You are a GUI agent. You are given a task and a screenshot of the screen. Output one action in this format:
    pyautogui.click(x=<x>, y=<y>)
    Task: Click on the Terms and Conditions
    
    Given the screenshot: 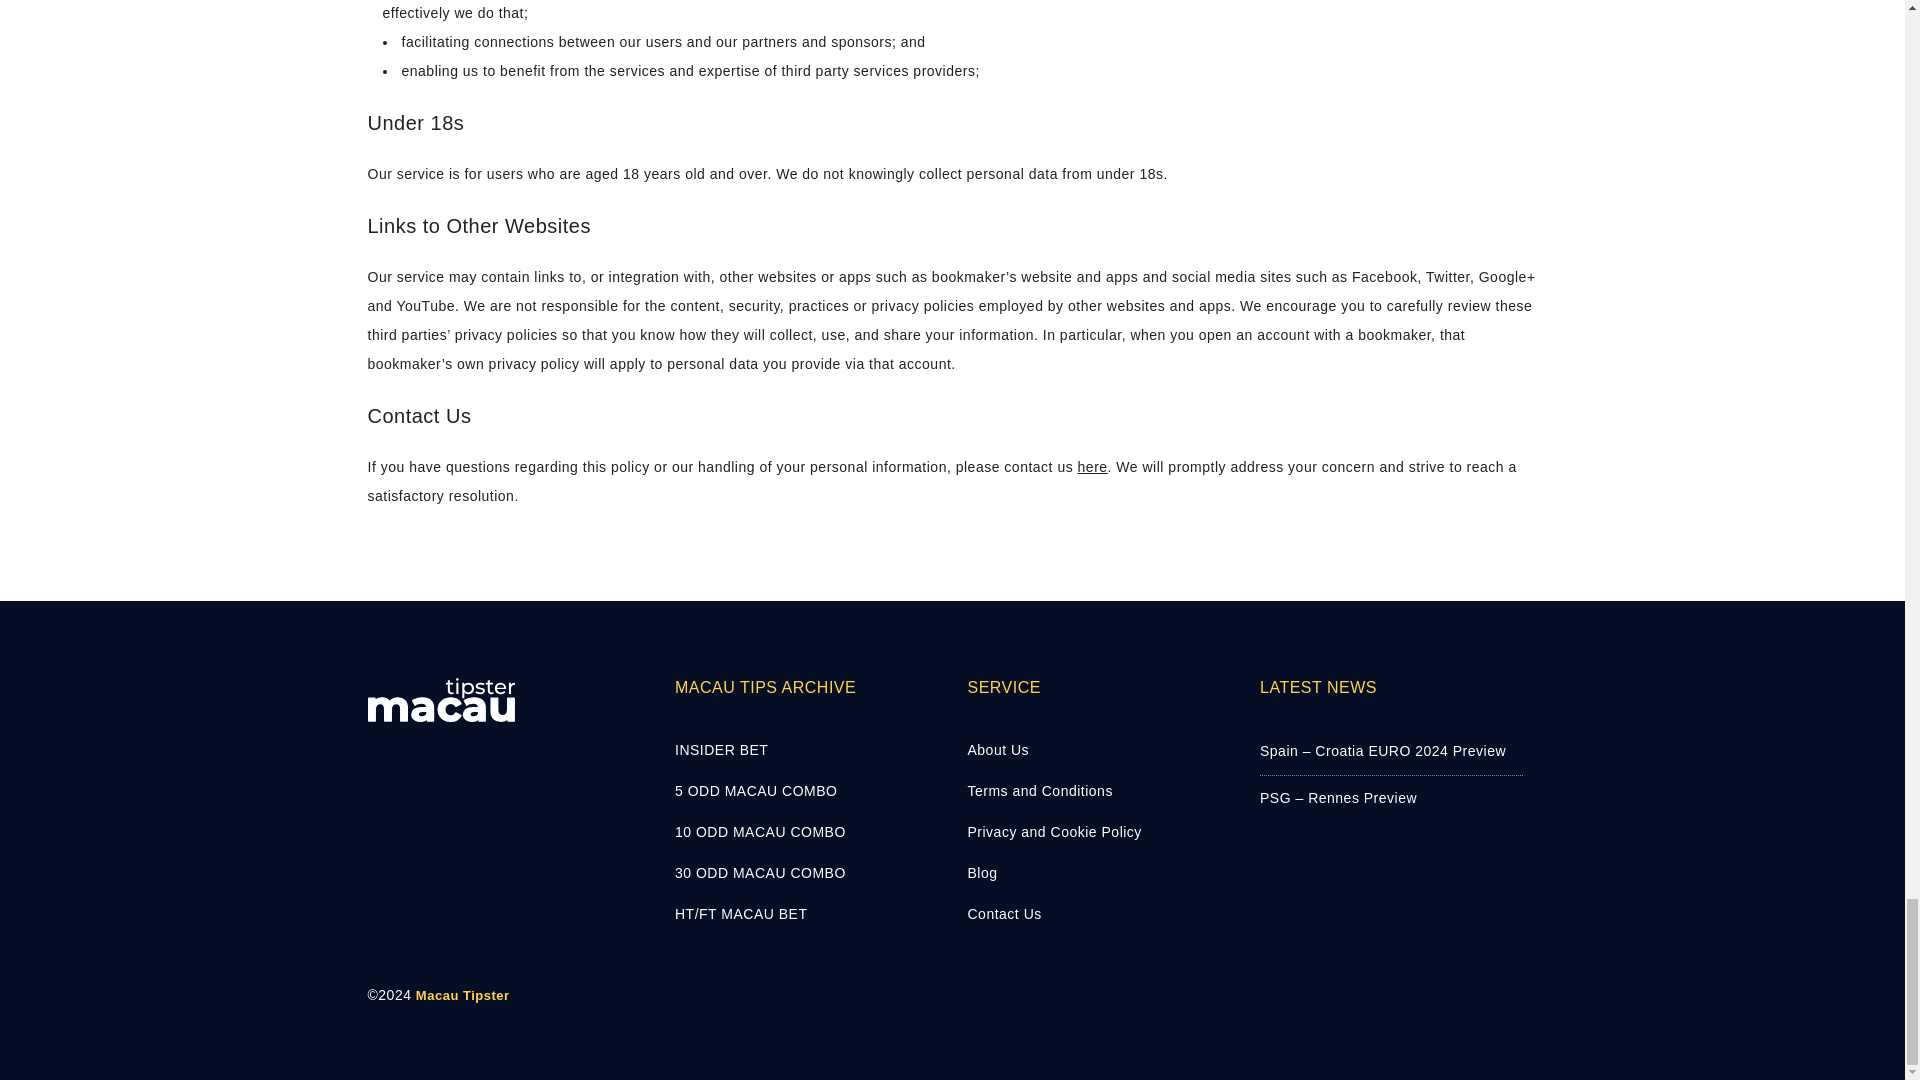 What is the action you would take?
    pyautogui.click(x=1098, y=790)
    